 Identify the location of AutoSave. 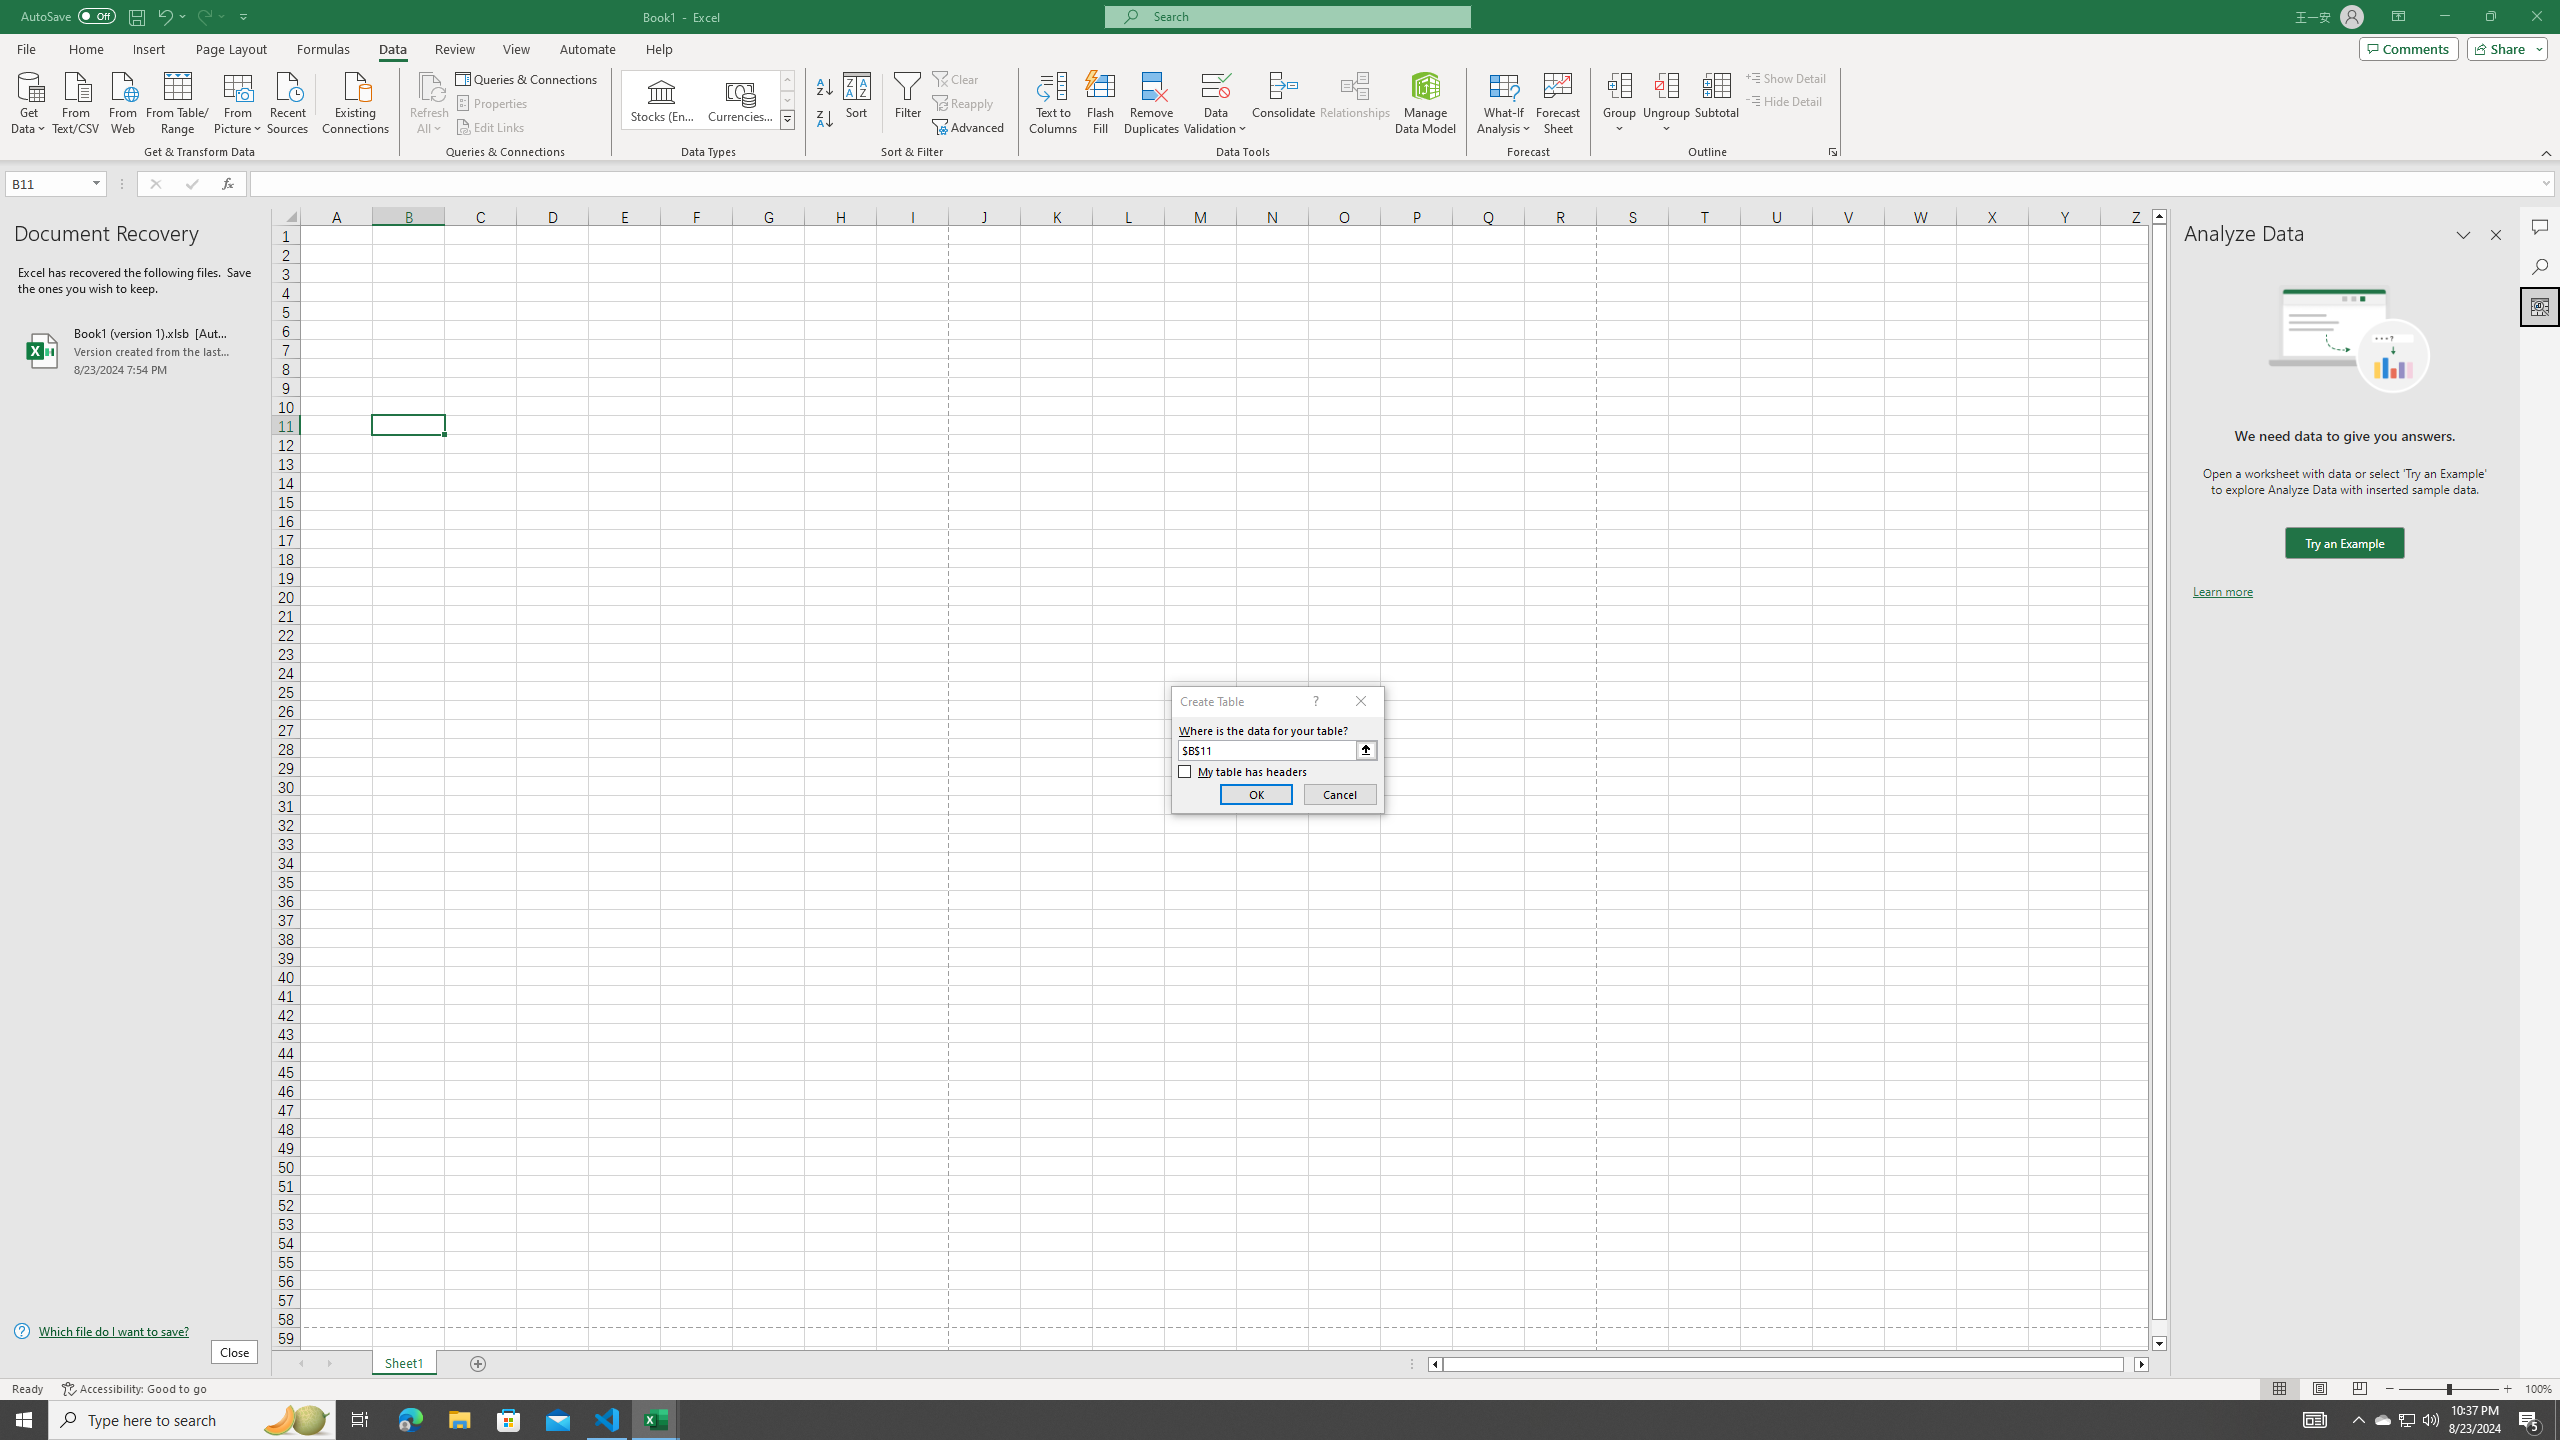
(68, 16).